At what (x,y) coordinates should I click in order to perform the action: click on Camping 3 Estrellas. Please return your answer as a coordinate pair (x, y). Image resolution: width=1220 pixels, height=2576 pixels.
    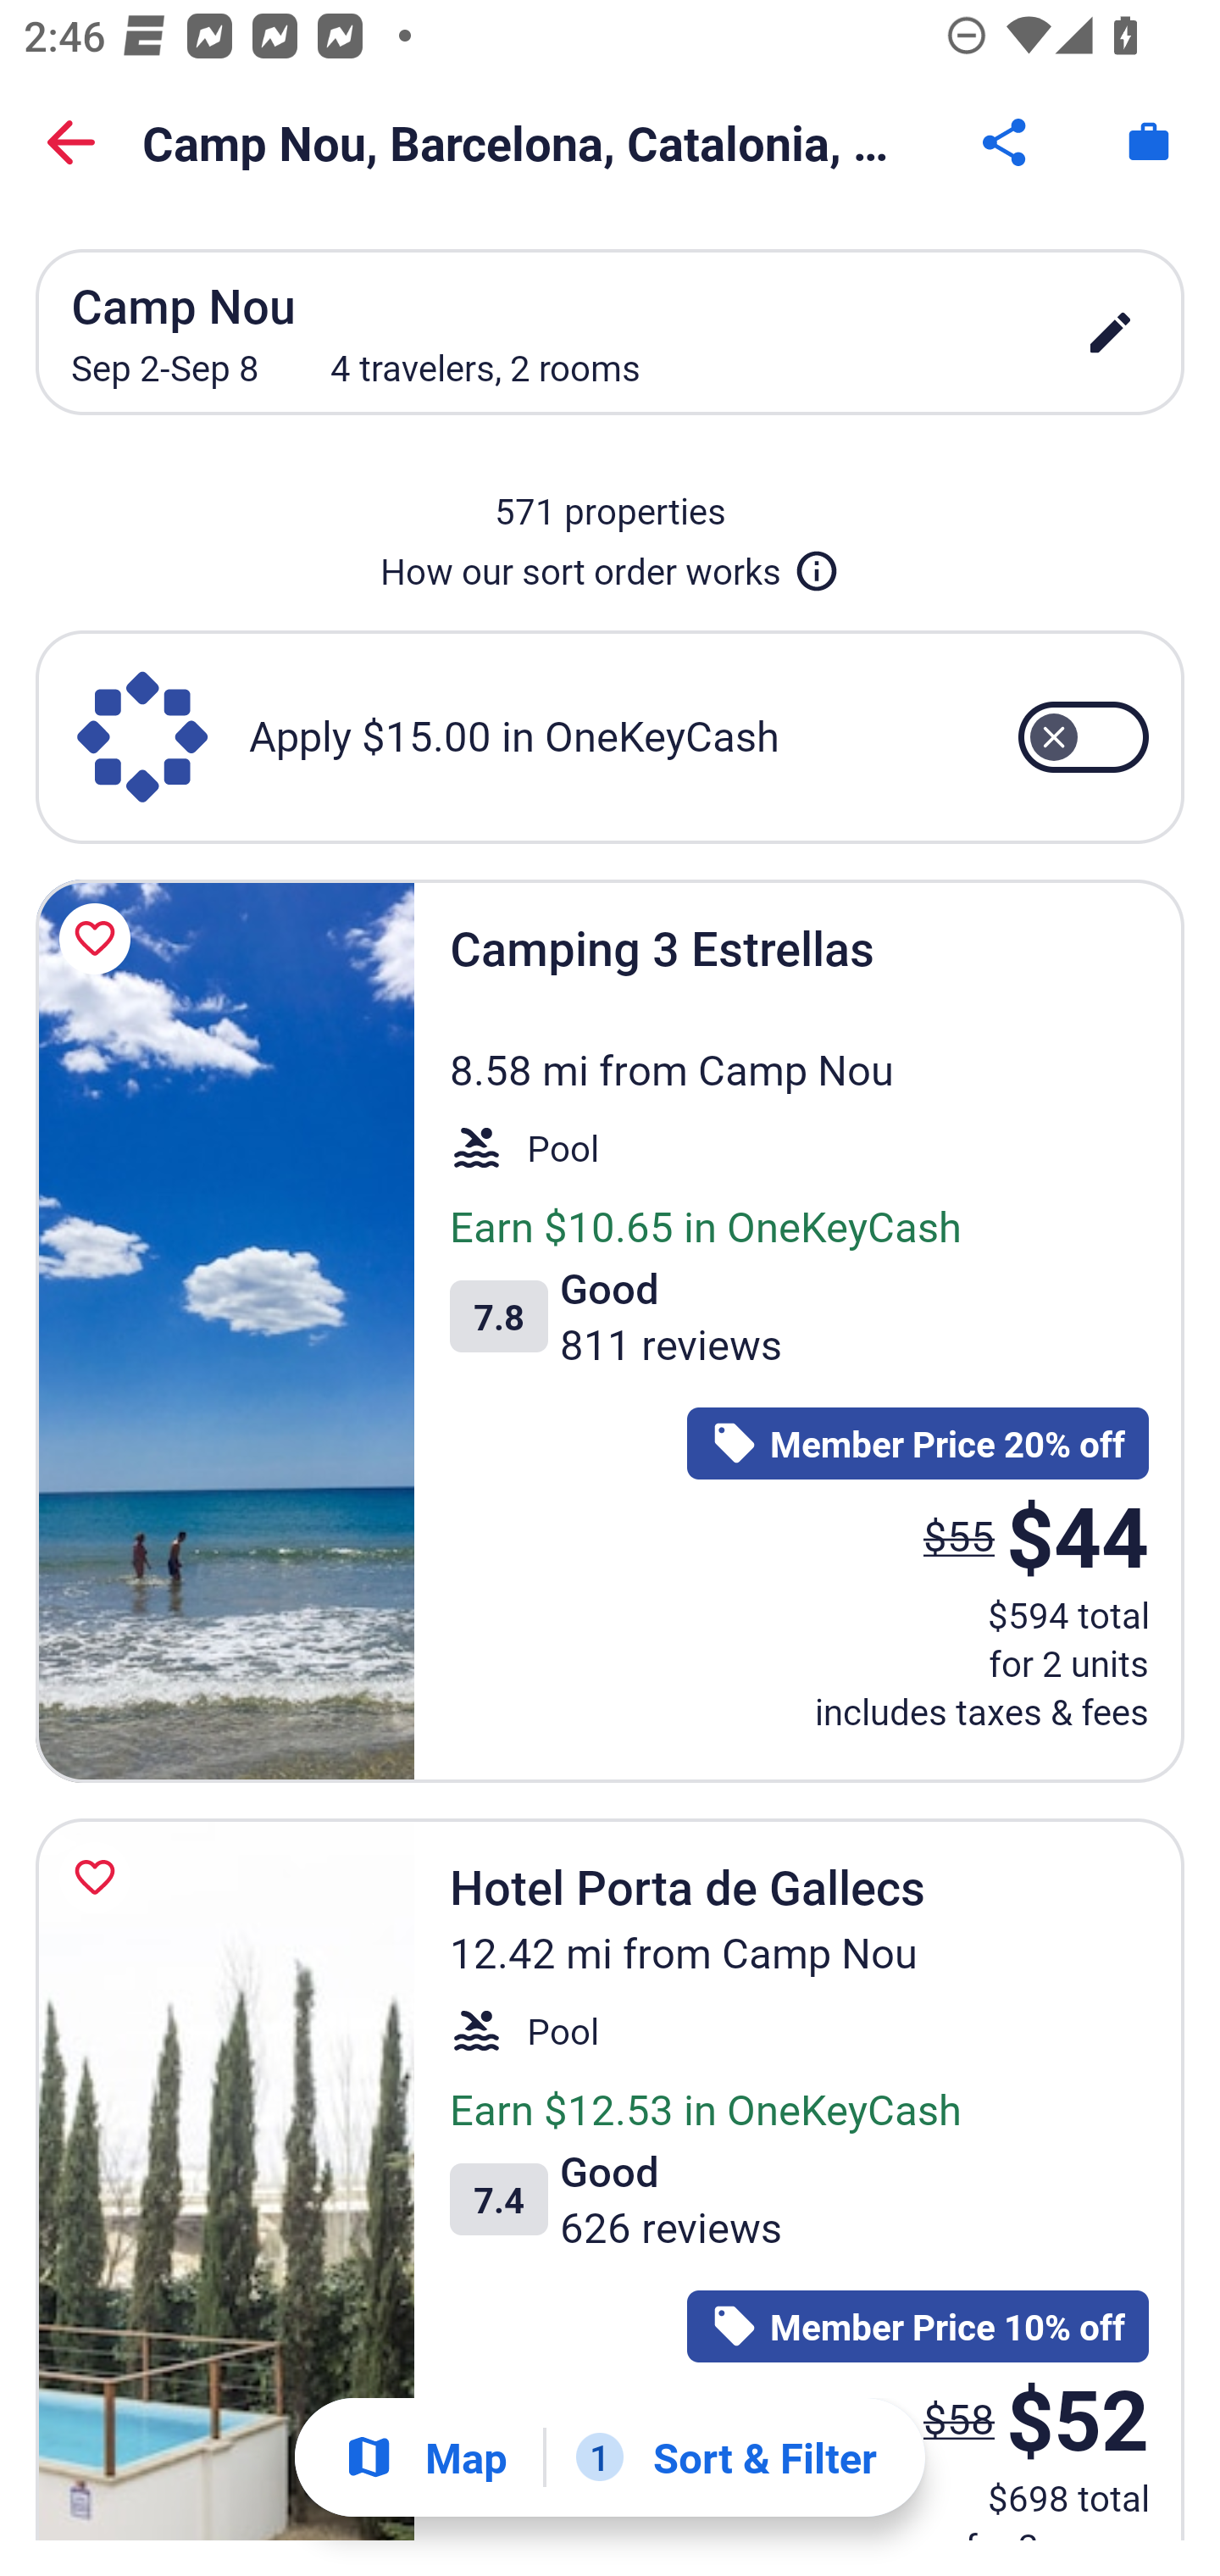
    Looking at the image, I should click on (225, 1330).